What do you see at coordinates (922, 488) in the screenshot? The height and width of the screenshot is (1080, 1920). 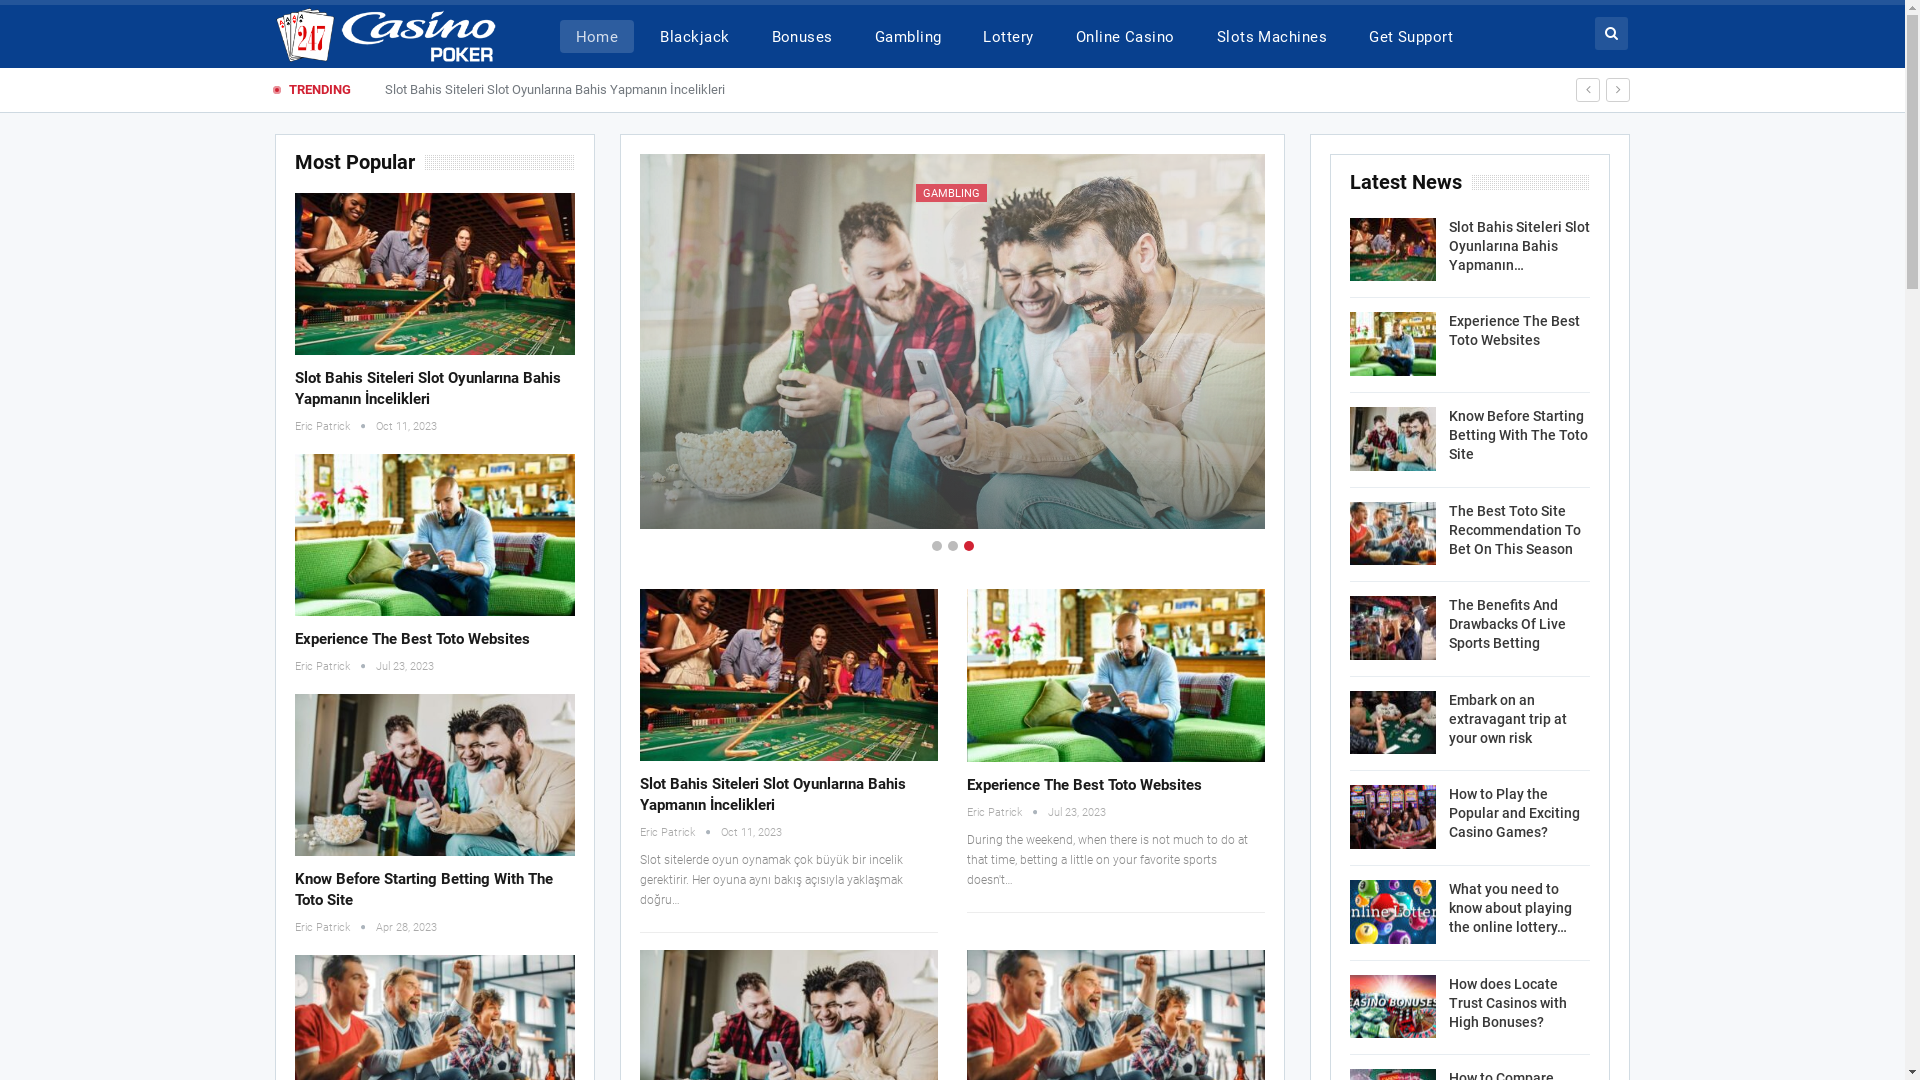 I see `Eric Patrick` at bounding box center [922, 488].